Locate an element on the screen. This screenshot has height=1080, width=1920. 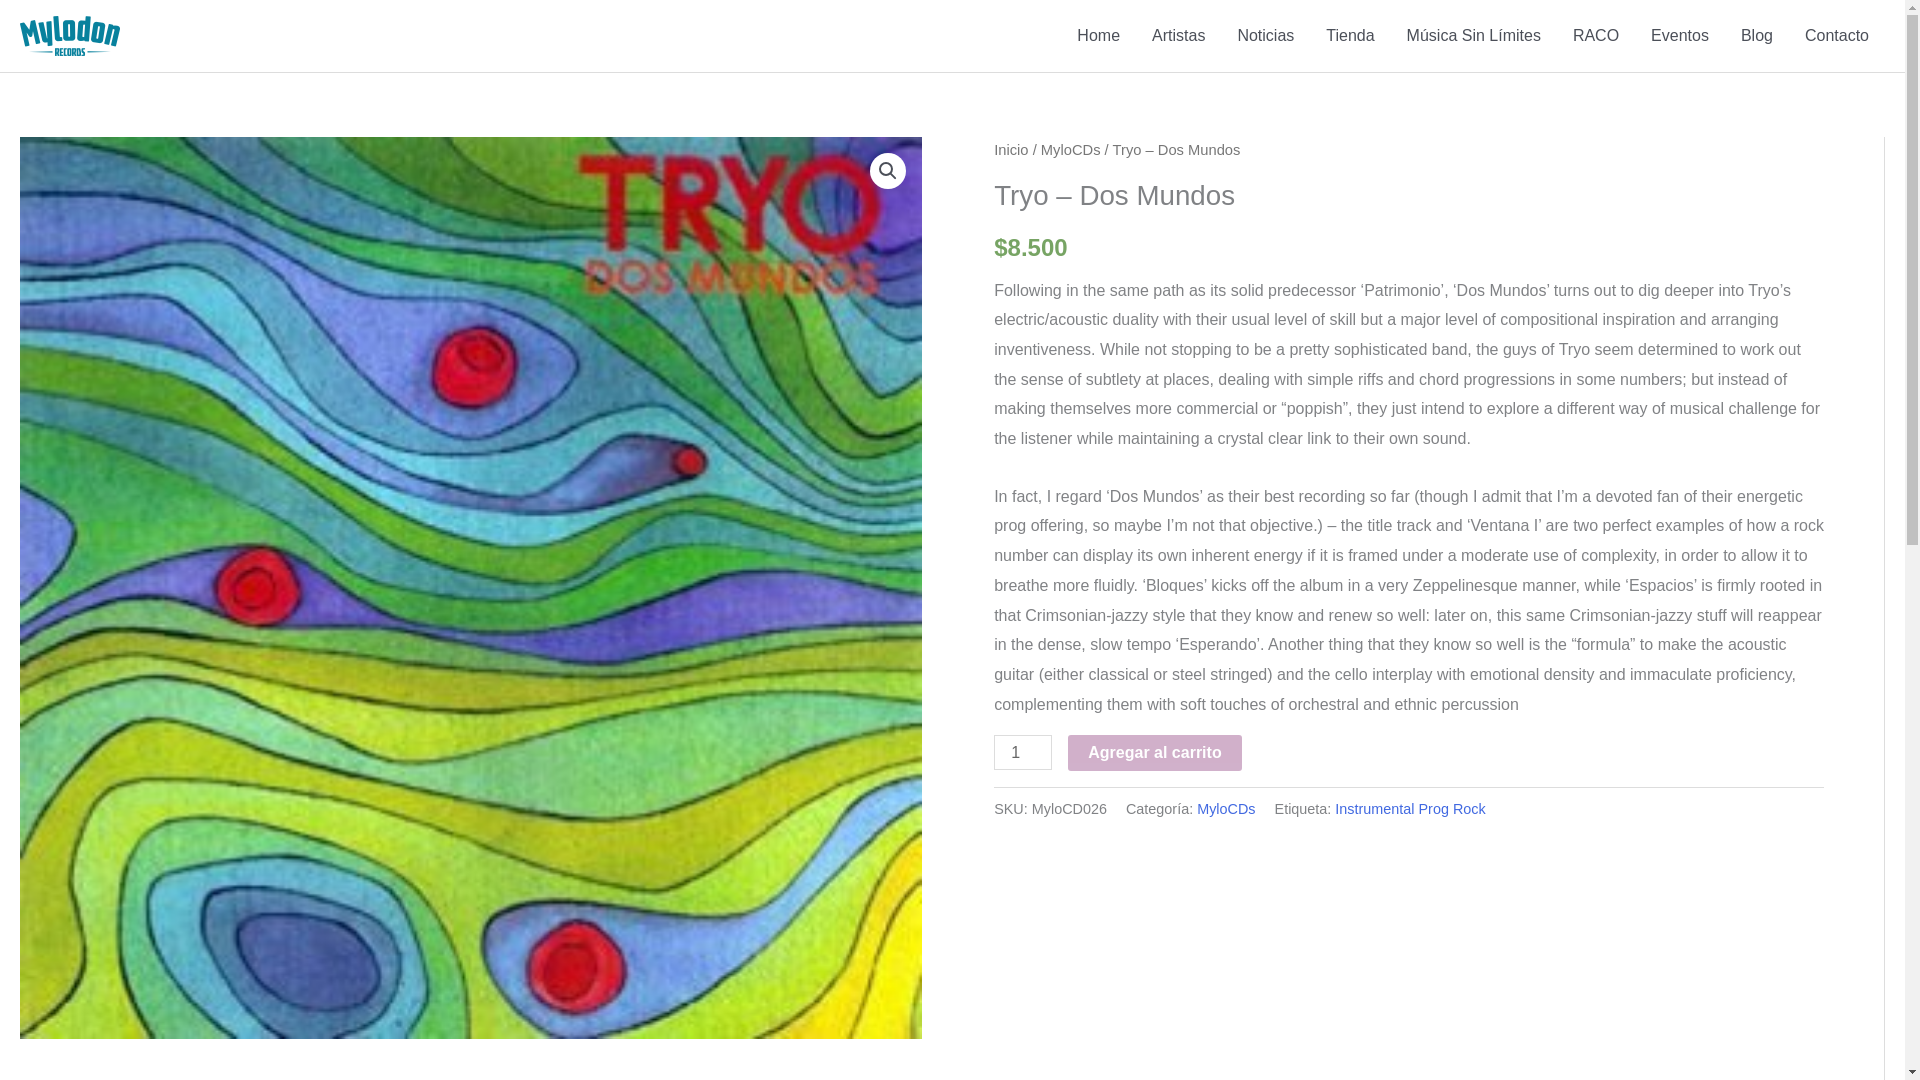
MyloCDs is located at coordinates (1070, 149).